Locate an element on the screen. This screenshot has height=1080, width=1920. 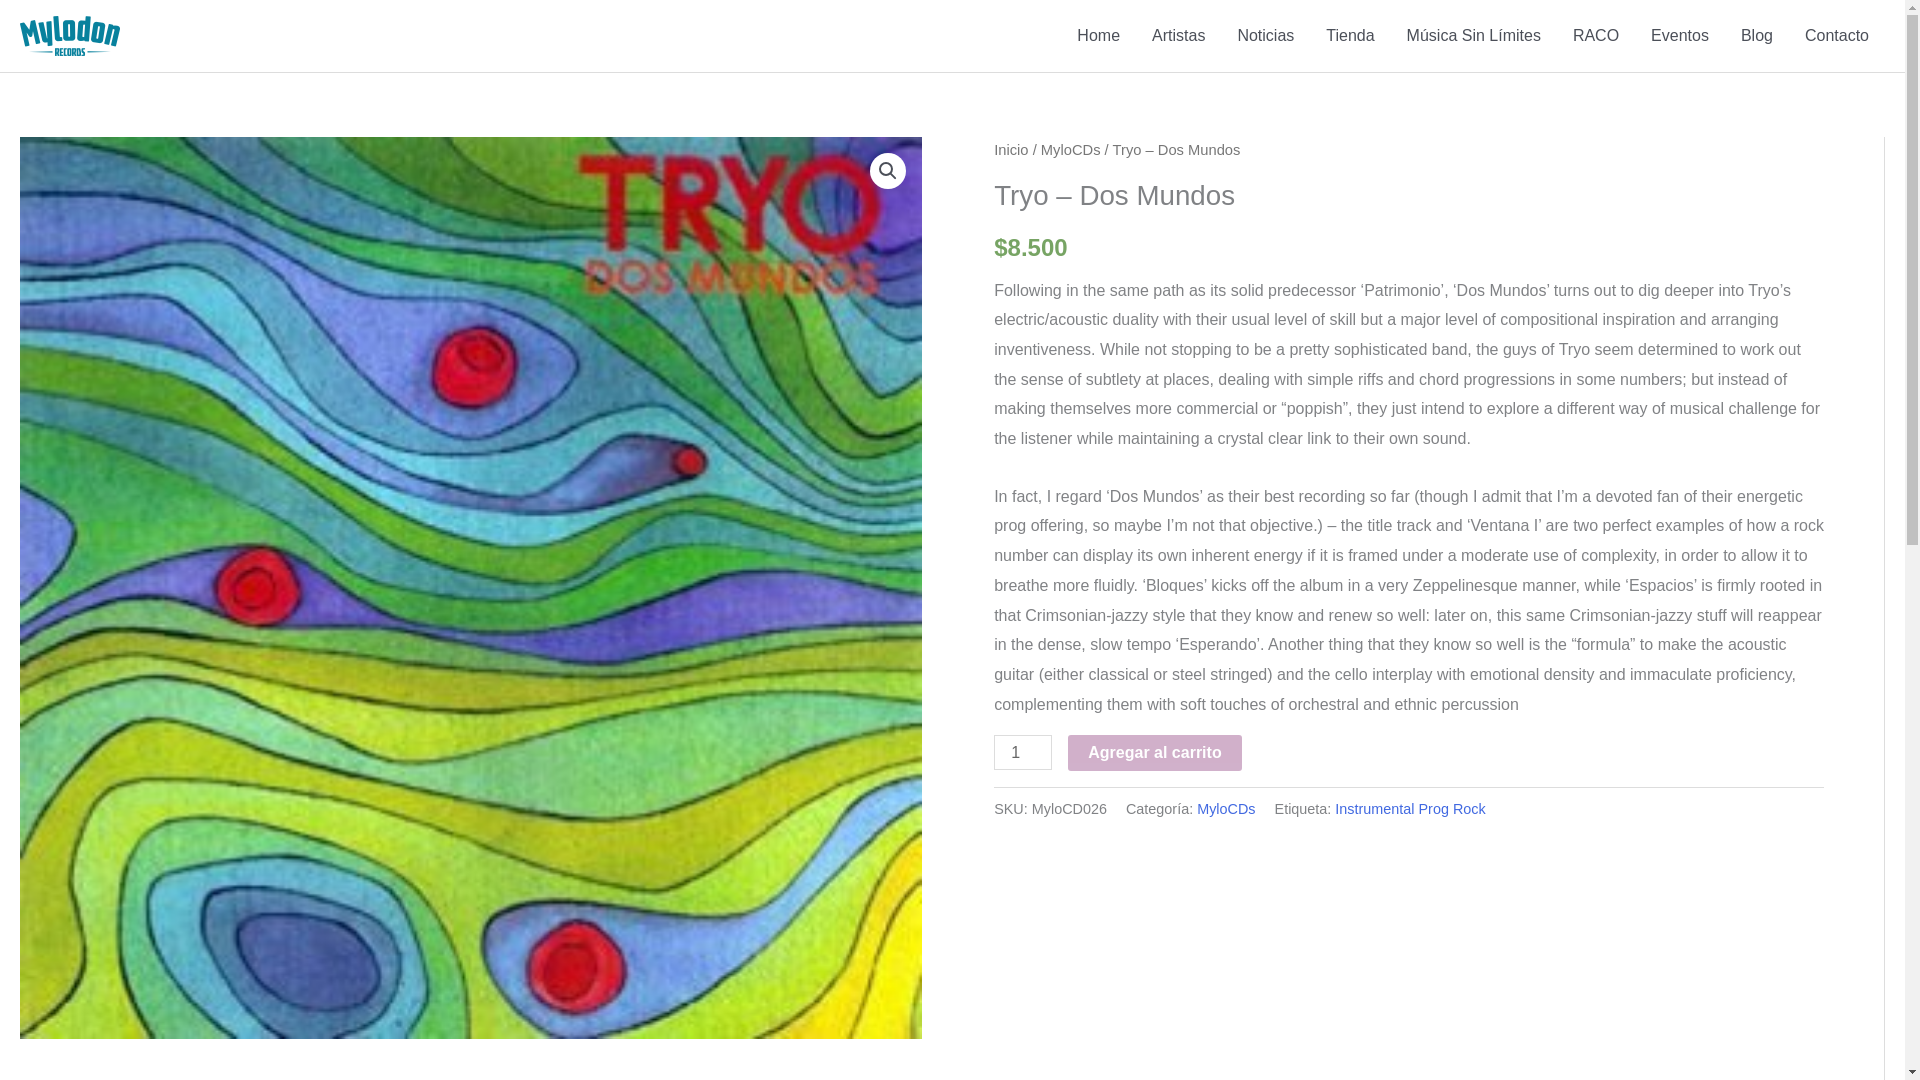
MyloCDs is located at coordinates (1070, 149).